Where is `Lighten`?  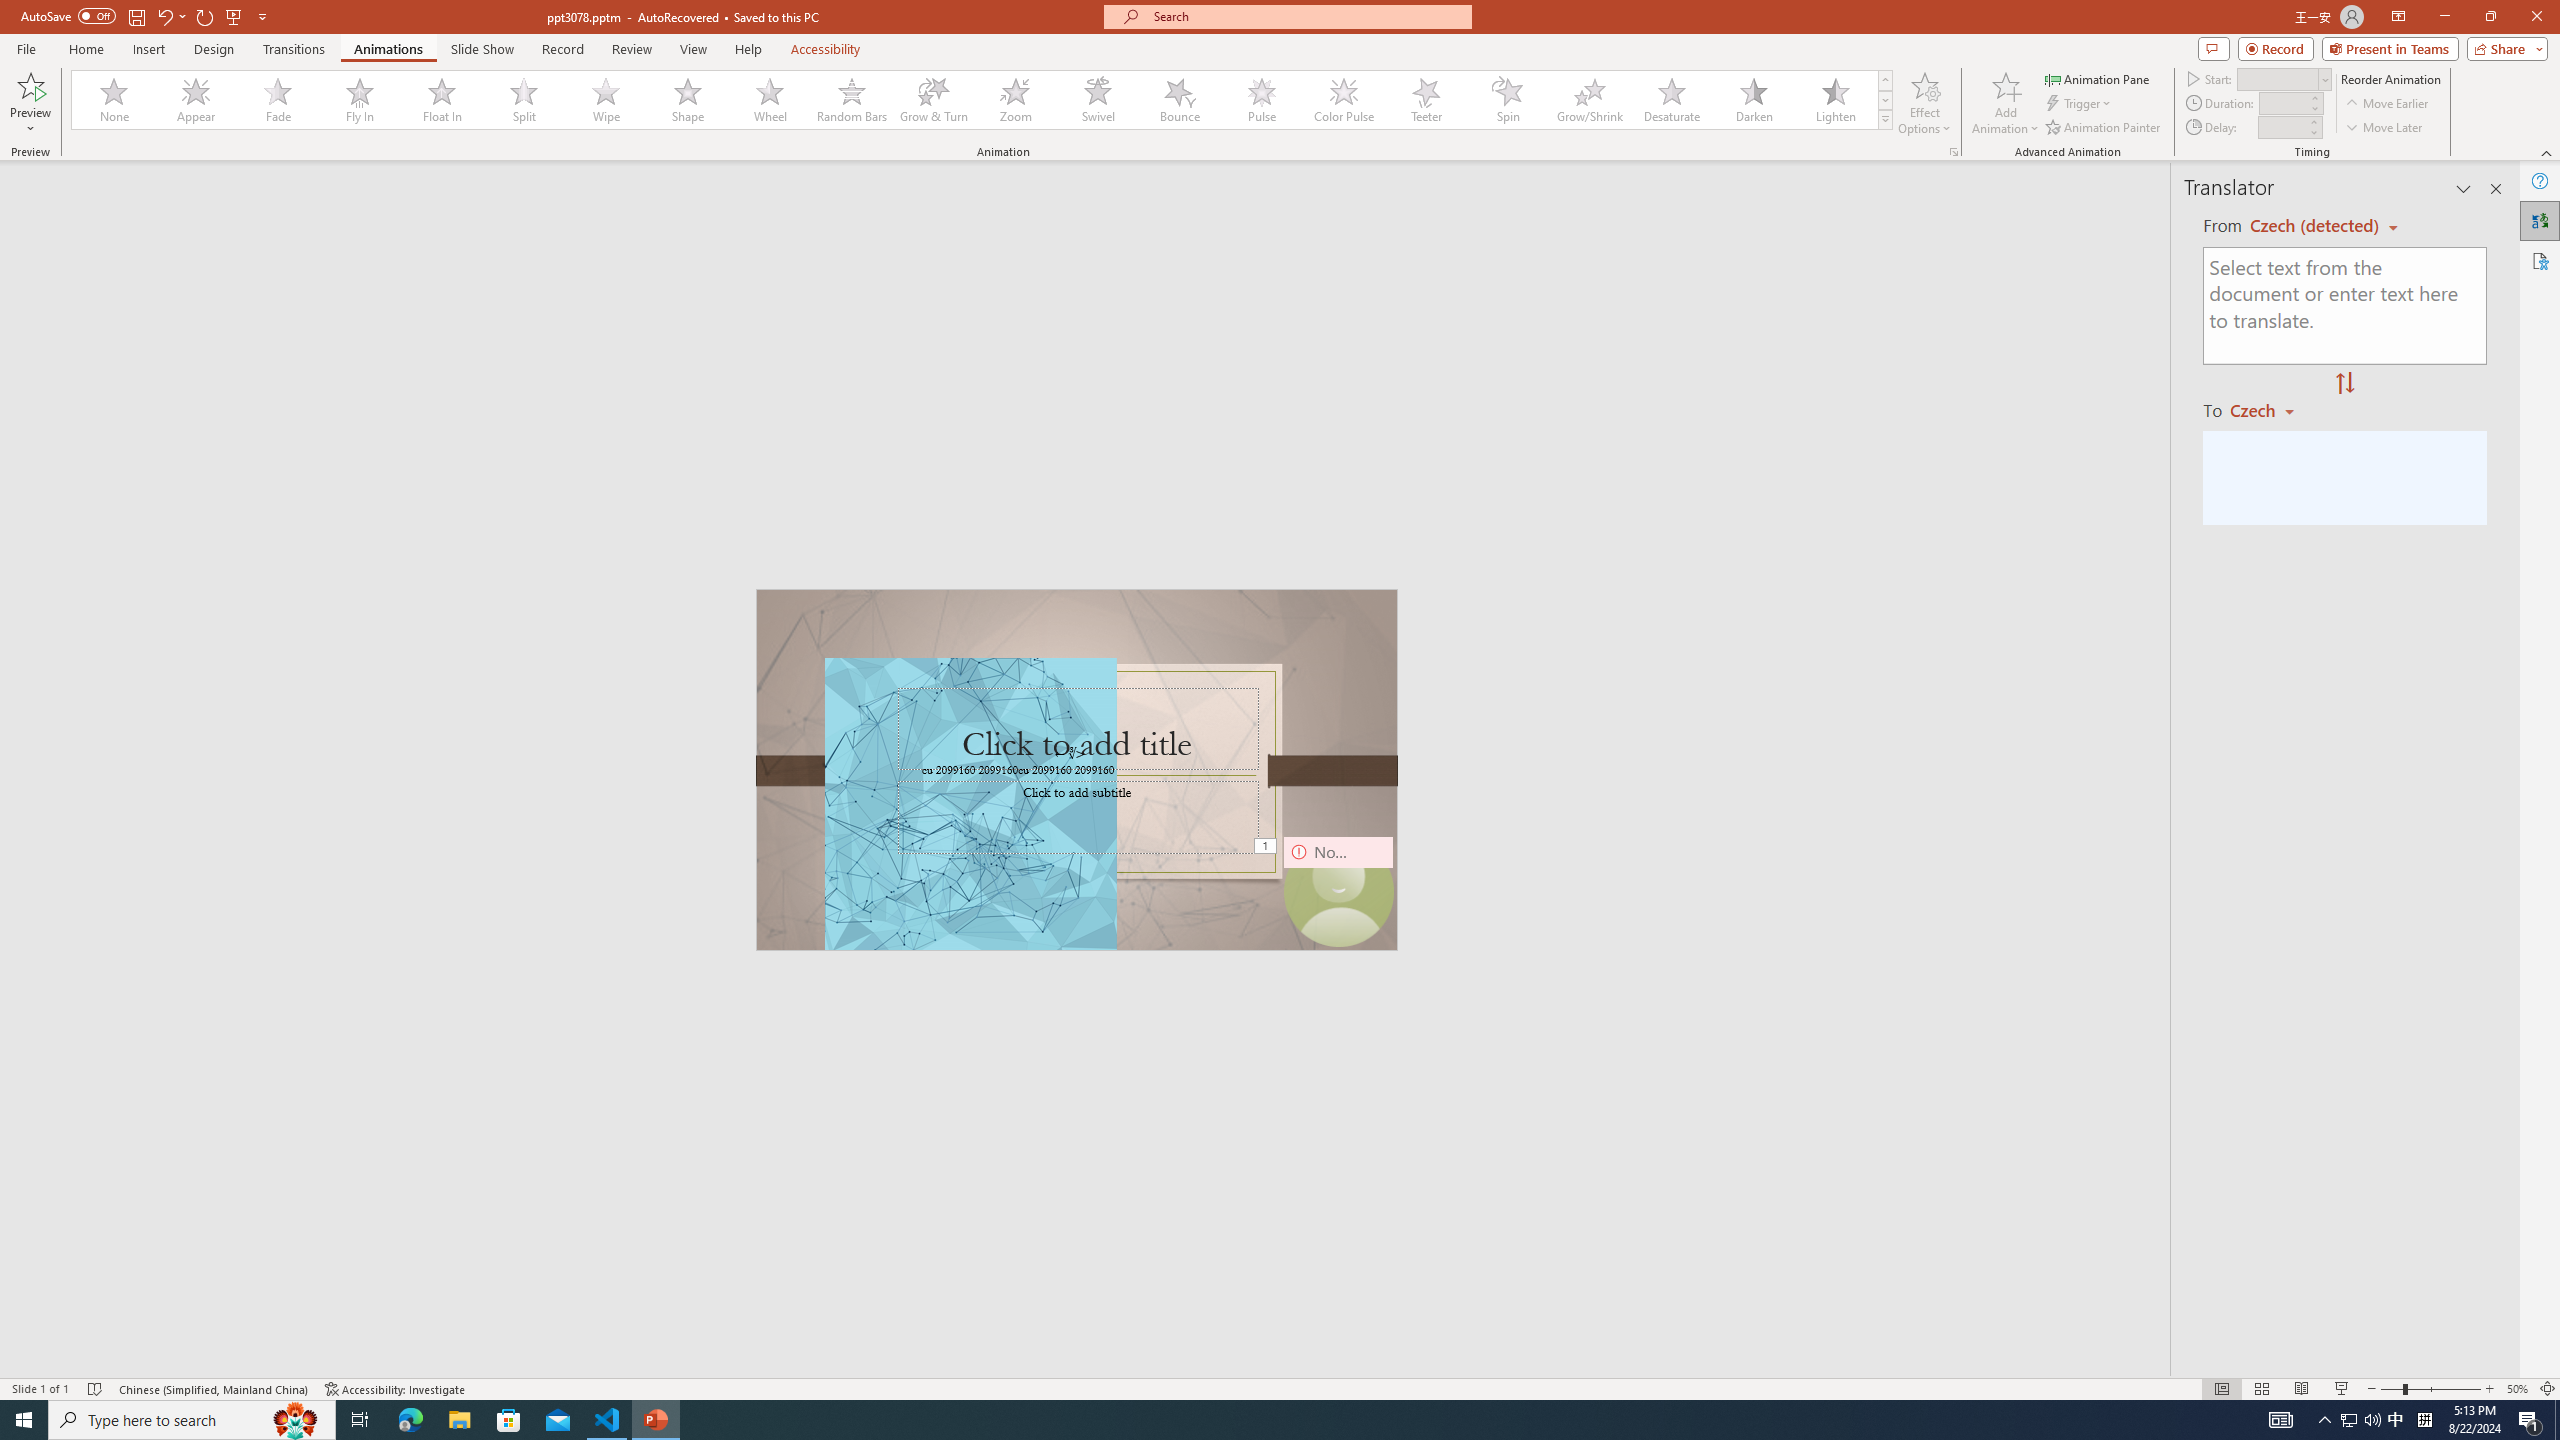 Lighten is located at coordinates (1835, 100).